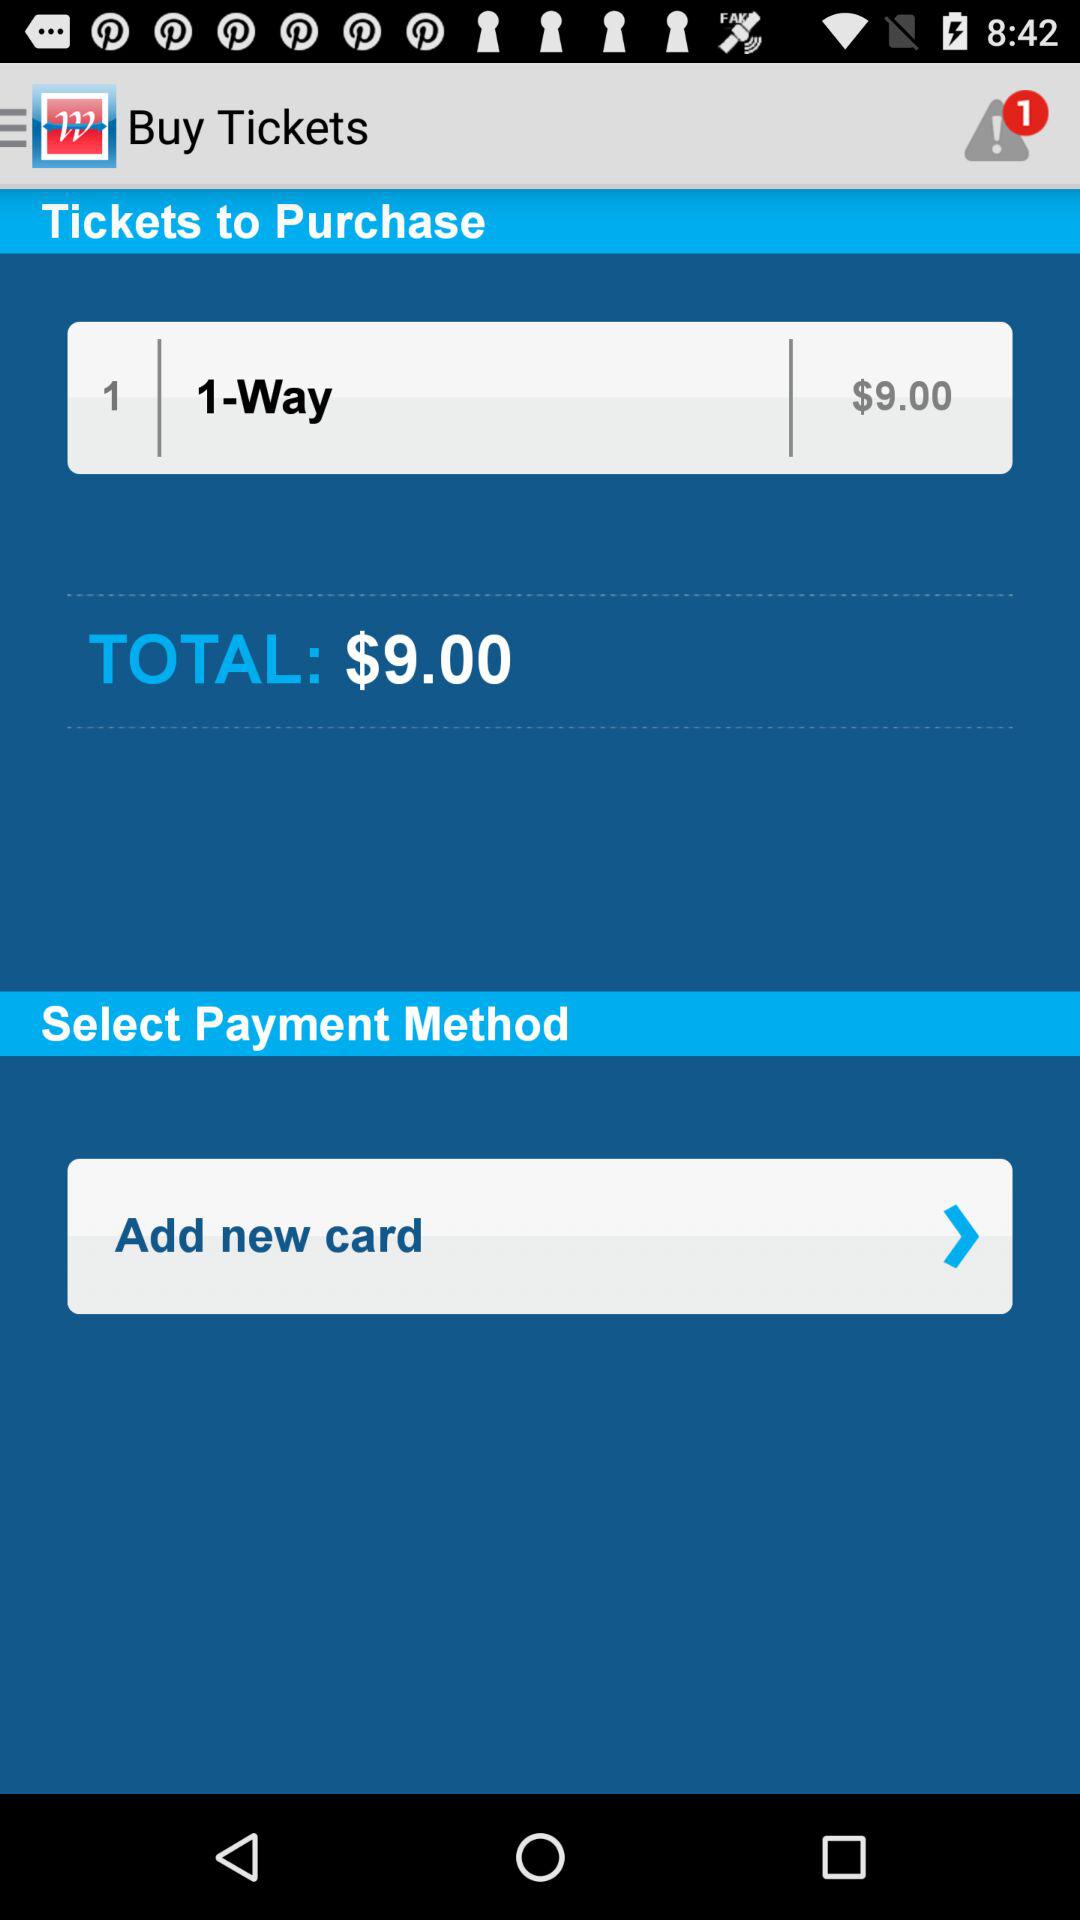 This screenshot has height=1920, width=1080. What do you see at coordinates (1006, 126) in the screenshot?
I see `open the app above tickets to purchase icon` at bounding box center [1006, 126].